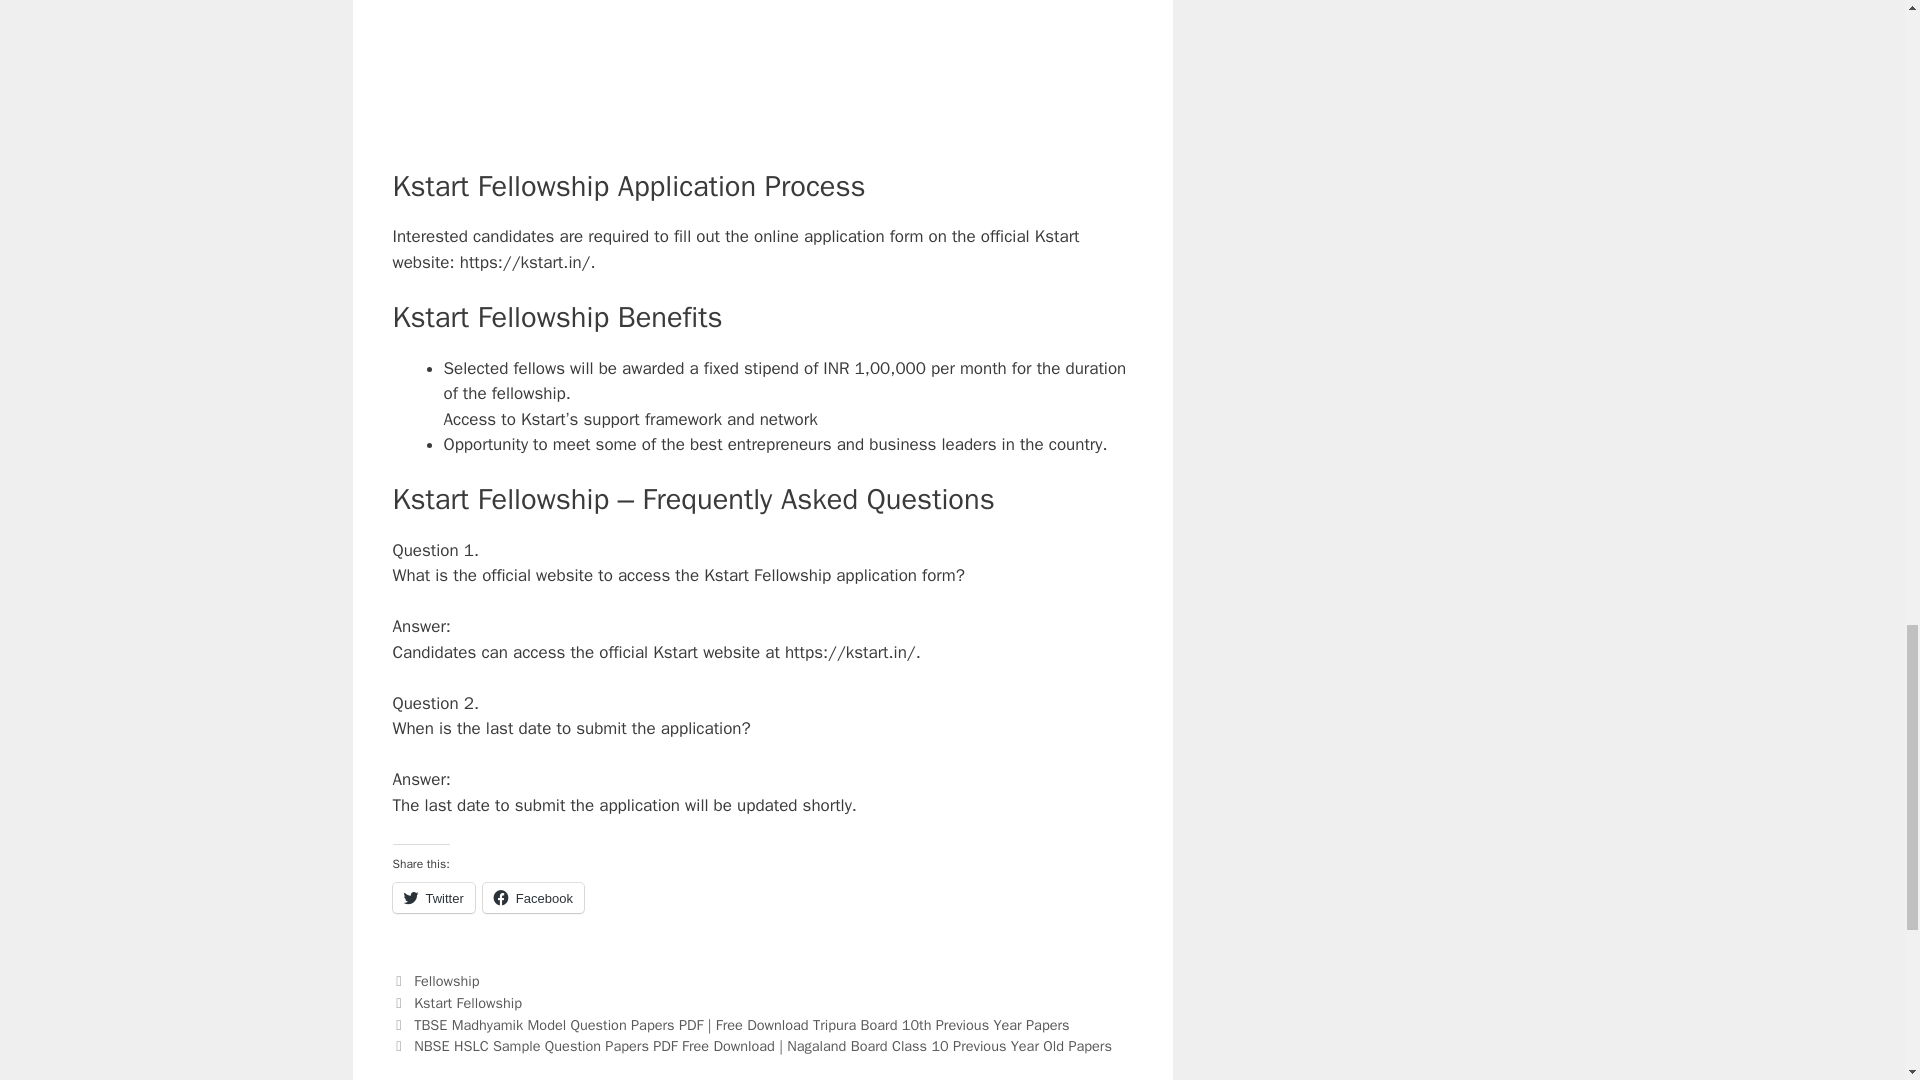 The image size is (1920, 1080). Describe the element at coordinates (468, 1002) in the screenshot. I see `Kstart Fellowship` at that location.